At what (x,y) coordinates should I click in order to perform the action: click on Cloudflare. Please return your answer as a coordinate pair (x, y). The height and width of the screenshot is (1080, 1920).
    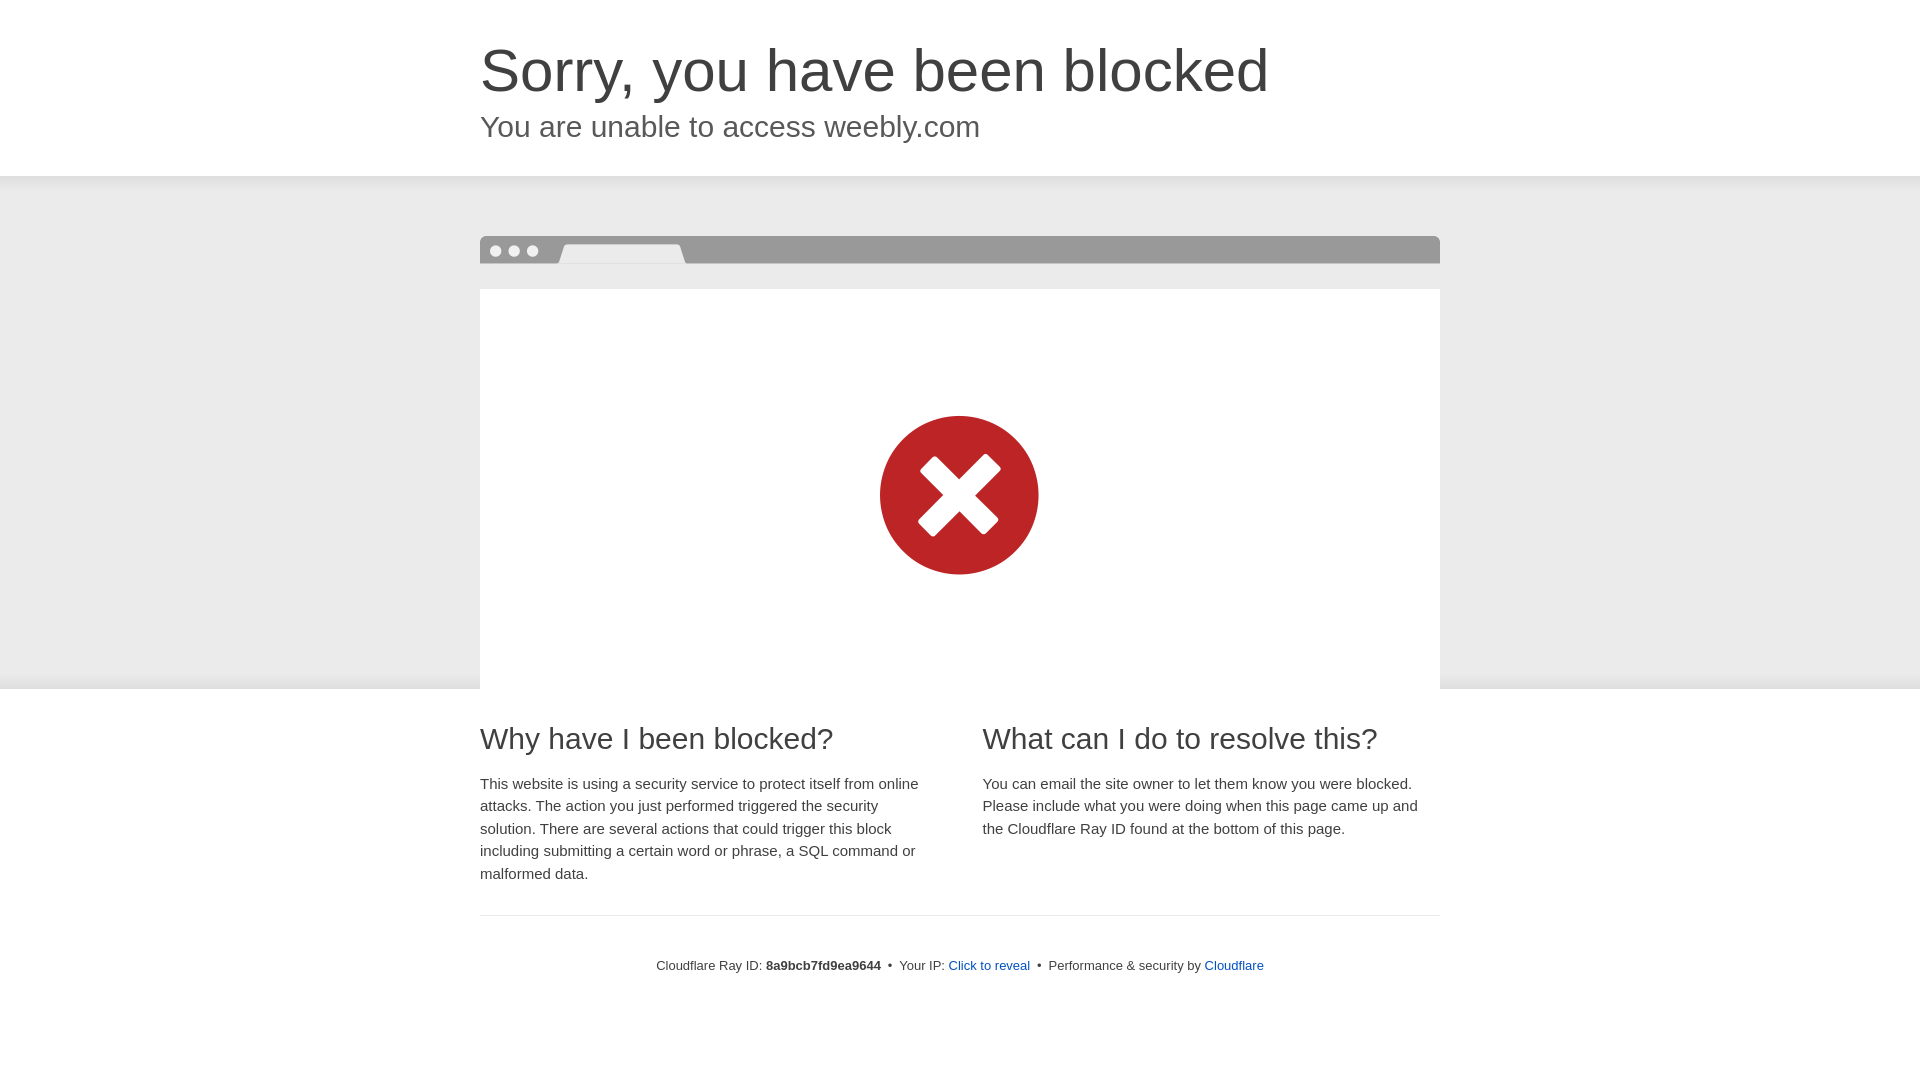
    Looking at the image, I should click on (1234, 965).